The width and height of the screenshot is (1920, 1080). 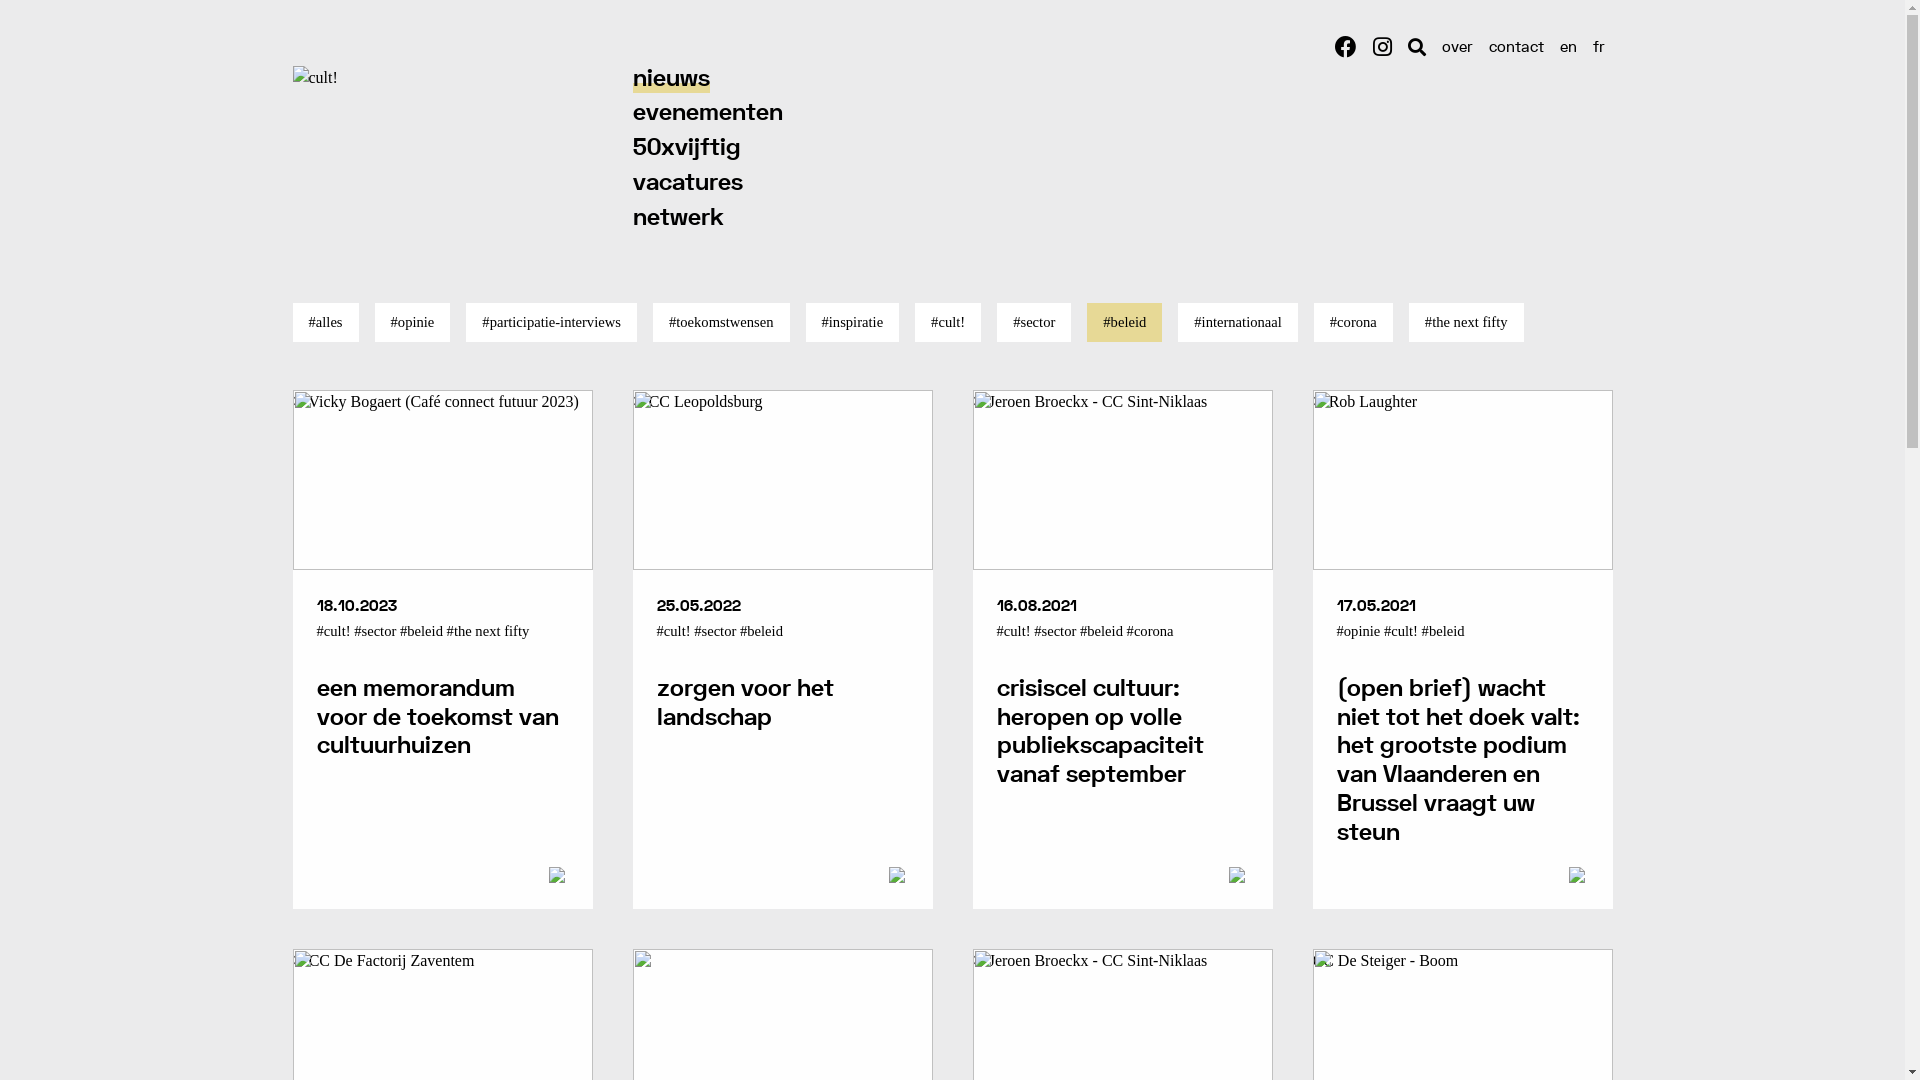 I want to click on #beleid, so click(x=1124, y=322).